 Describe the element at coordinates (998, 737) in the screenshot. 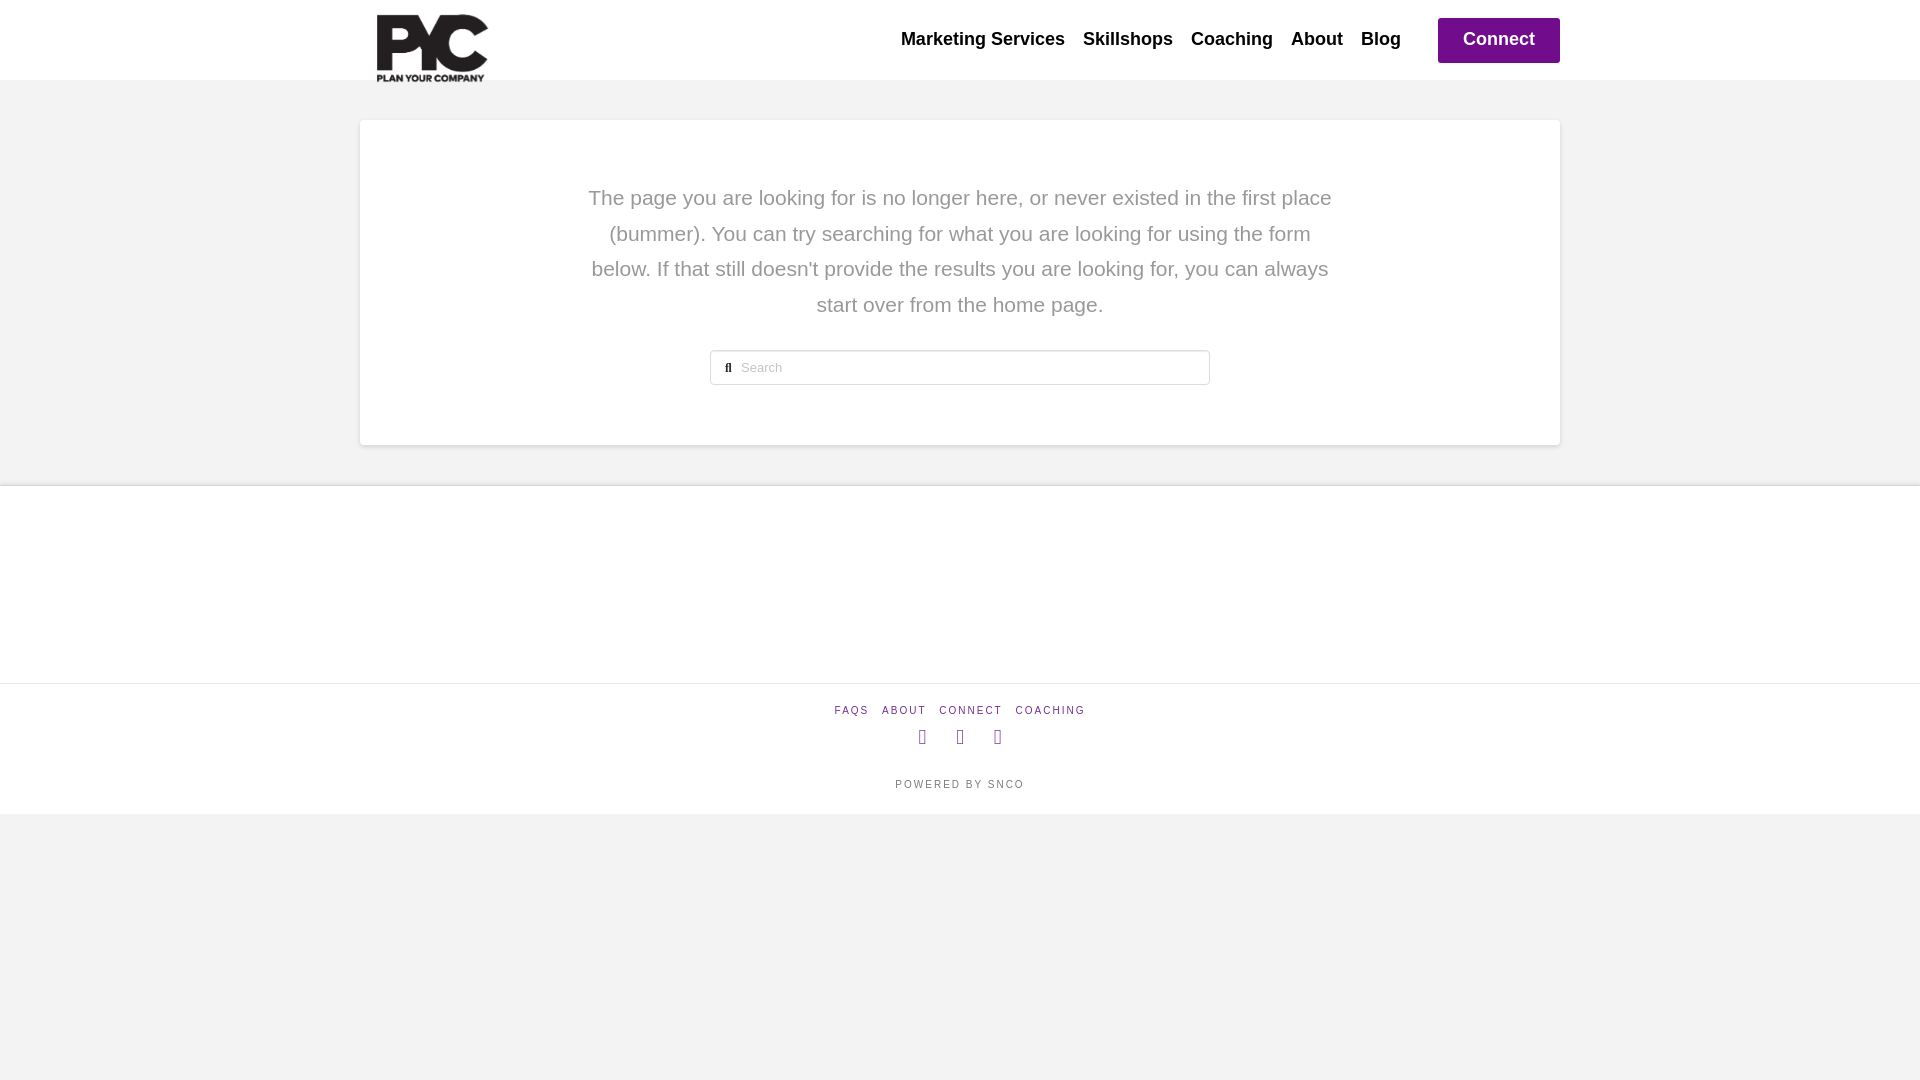

I see `LinkedIn` at that location.